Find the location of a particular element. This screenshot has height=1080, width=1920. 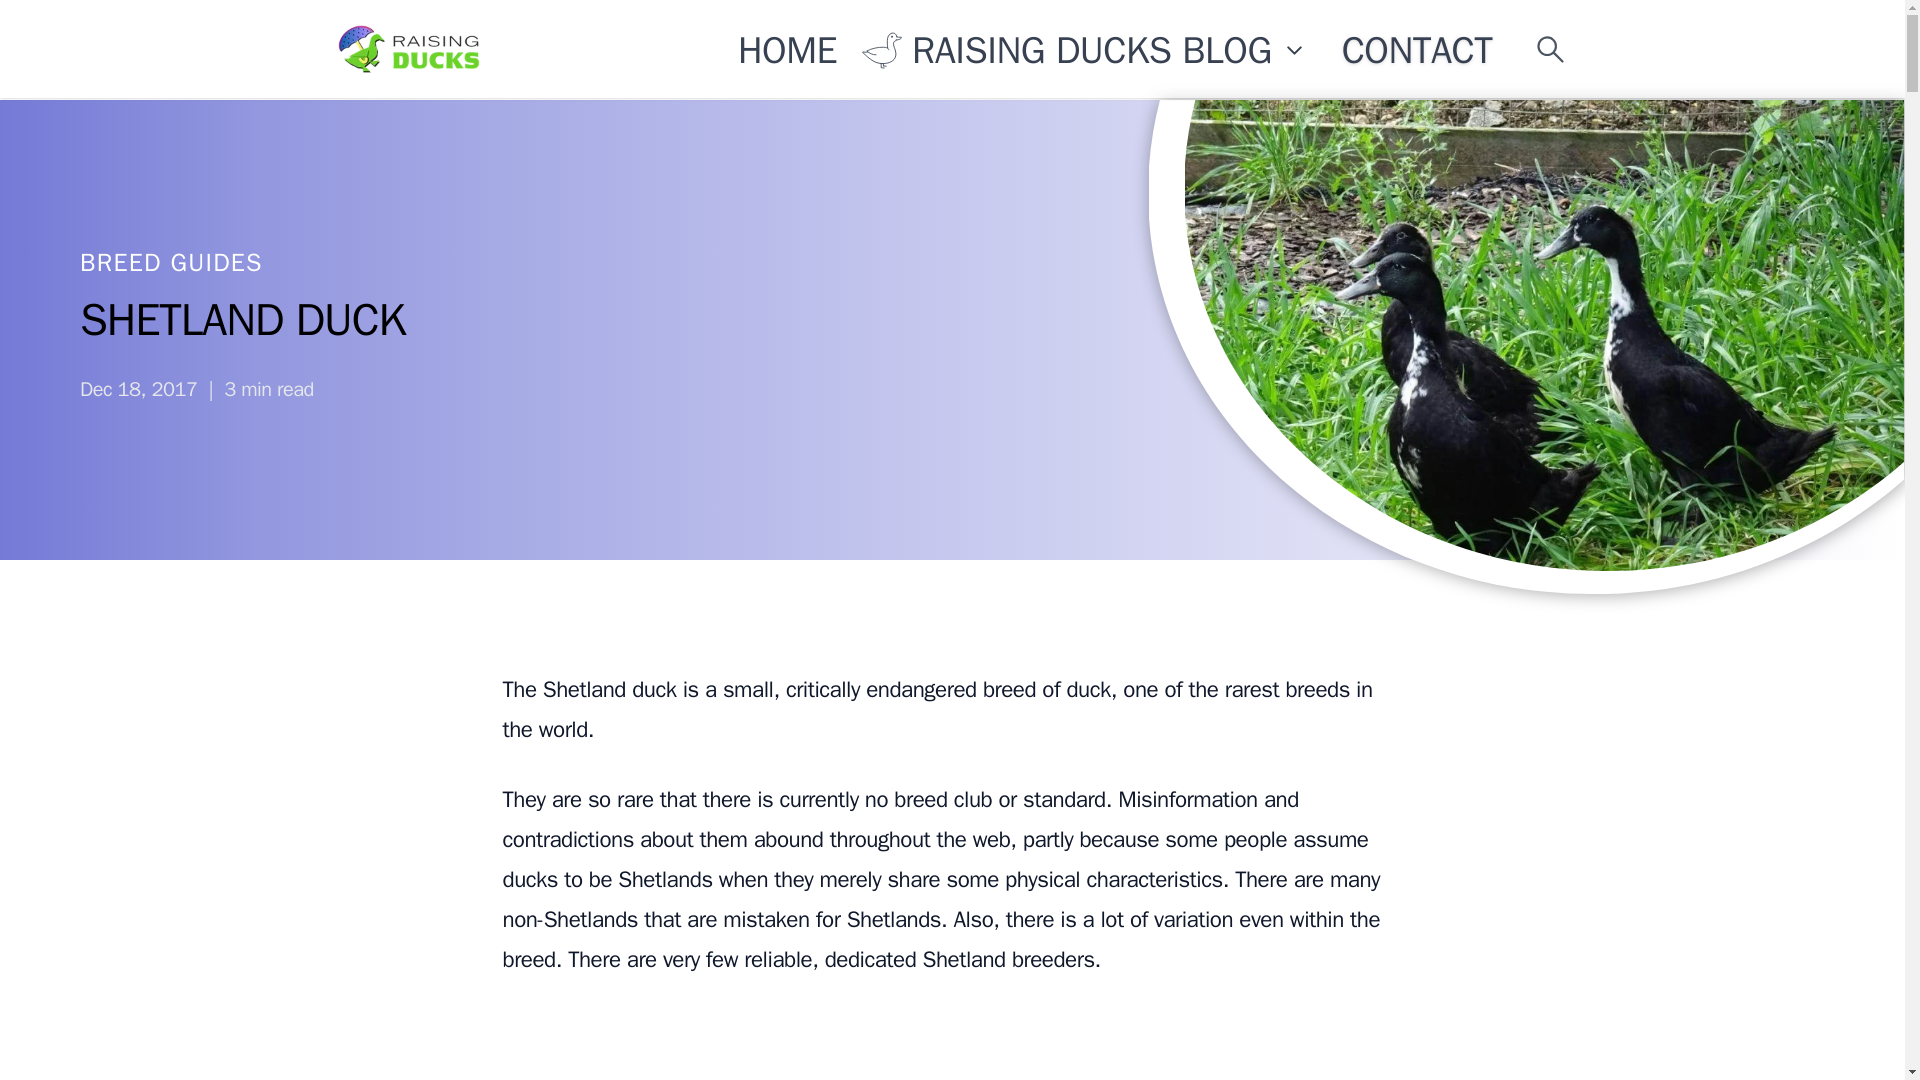

HOME is located at coordinates (788, 43).